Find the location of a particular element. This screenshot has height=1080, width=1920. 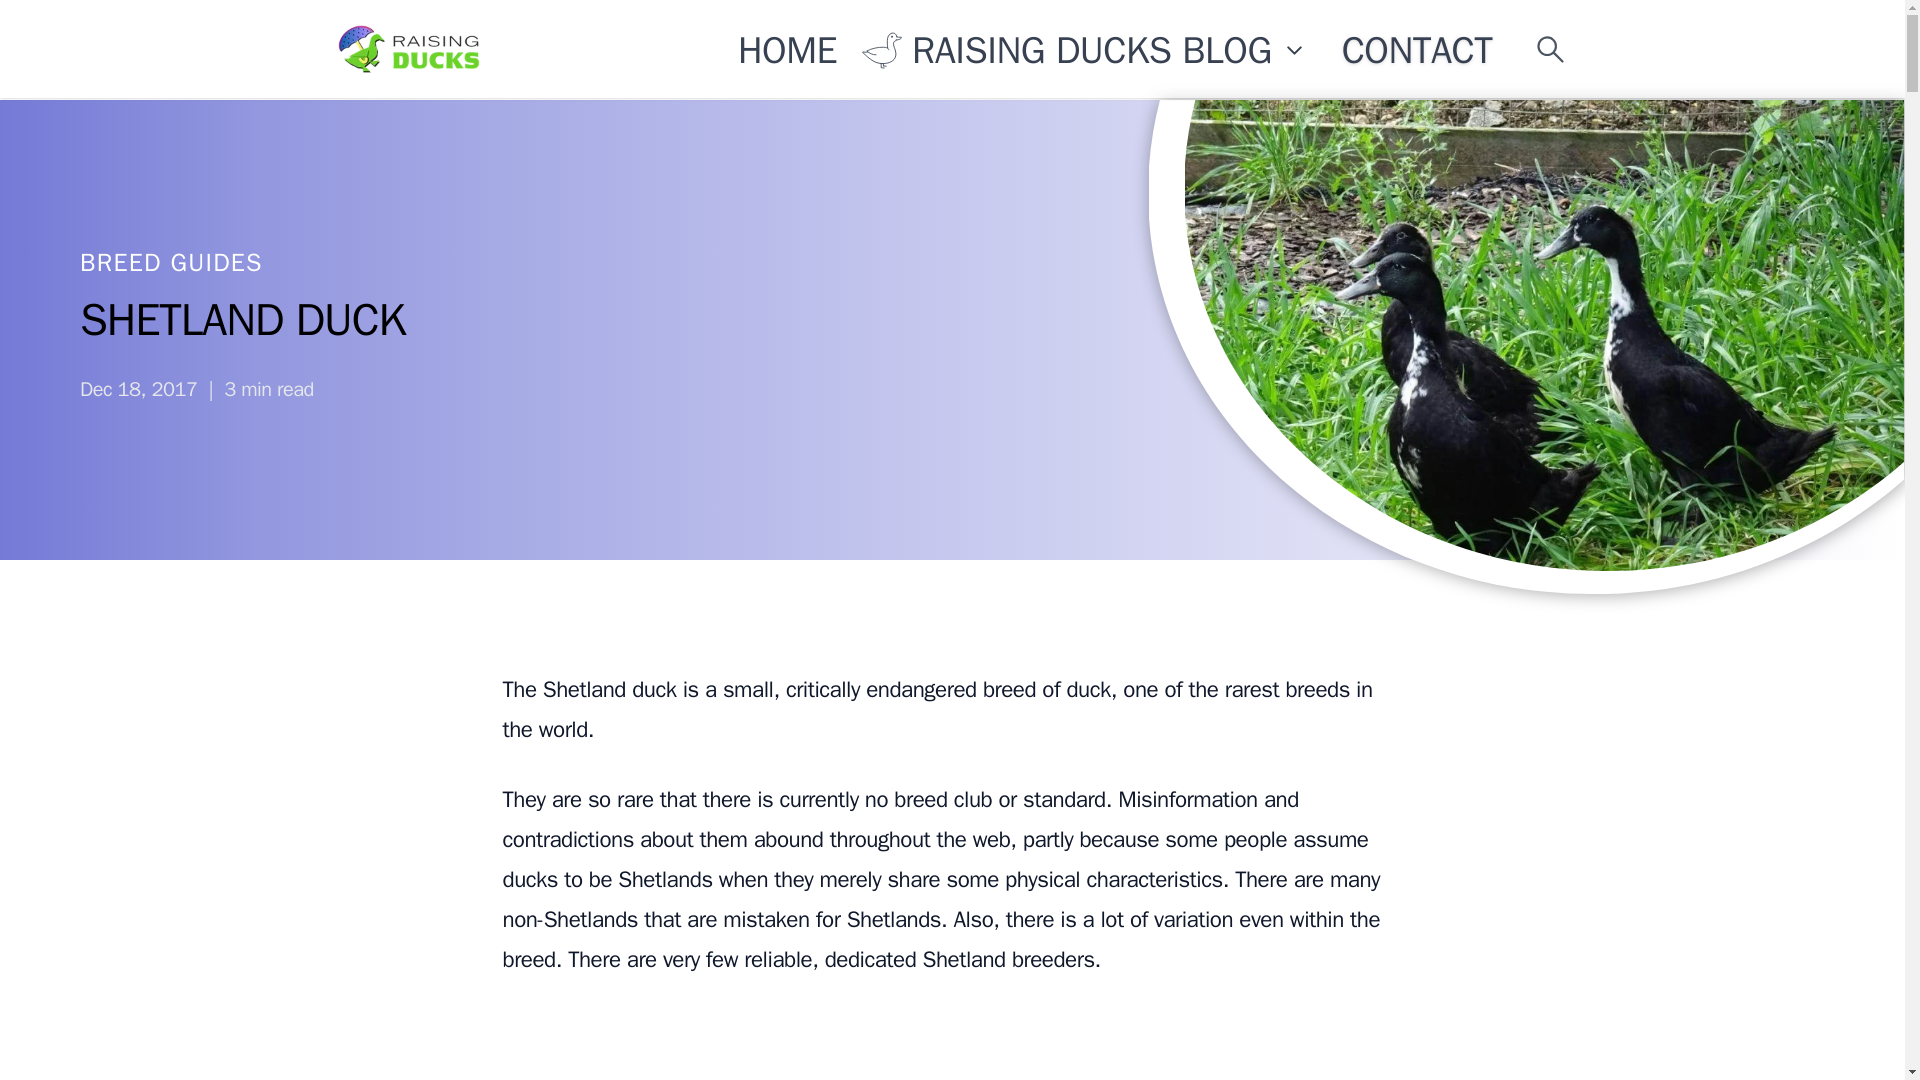

HOME is located at coordinates (788, 43).